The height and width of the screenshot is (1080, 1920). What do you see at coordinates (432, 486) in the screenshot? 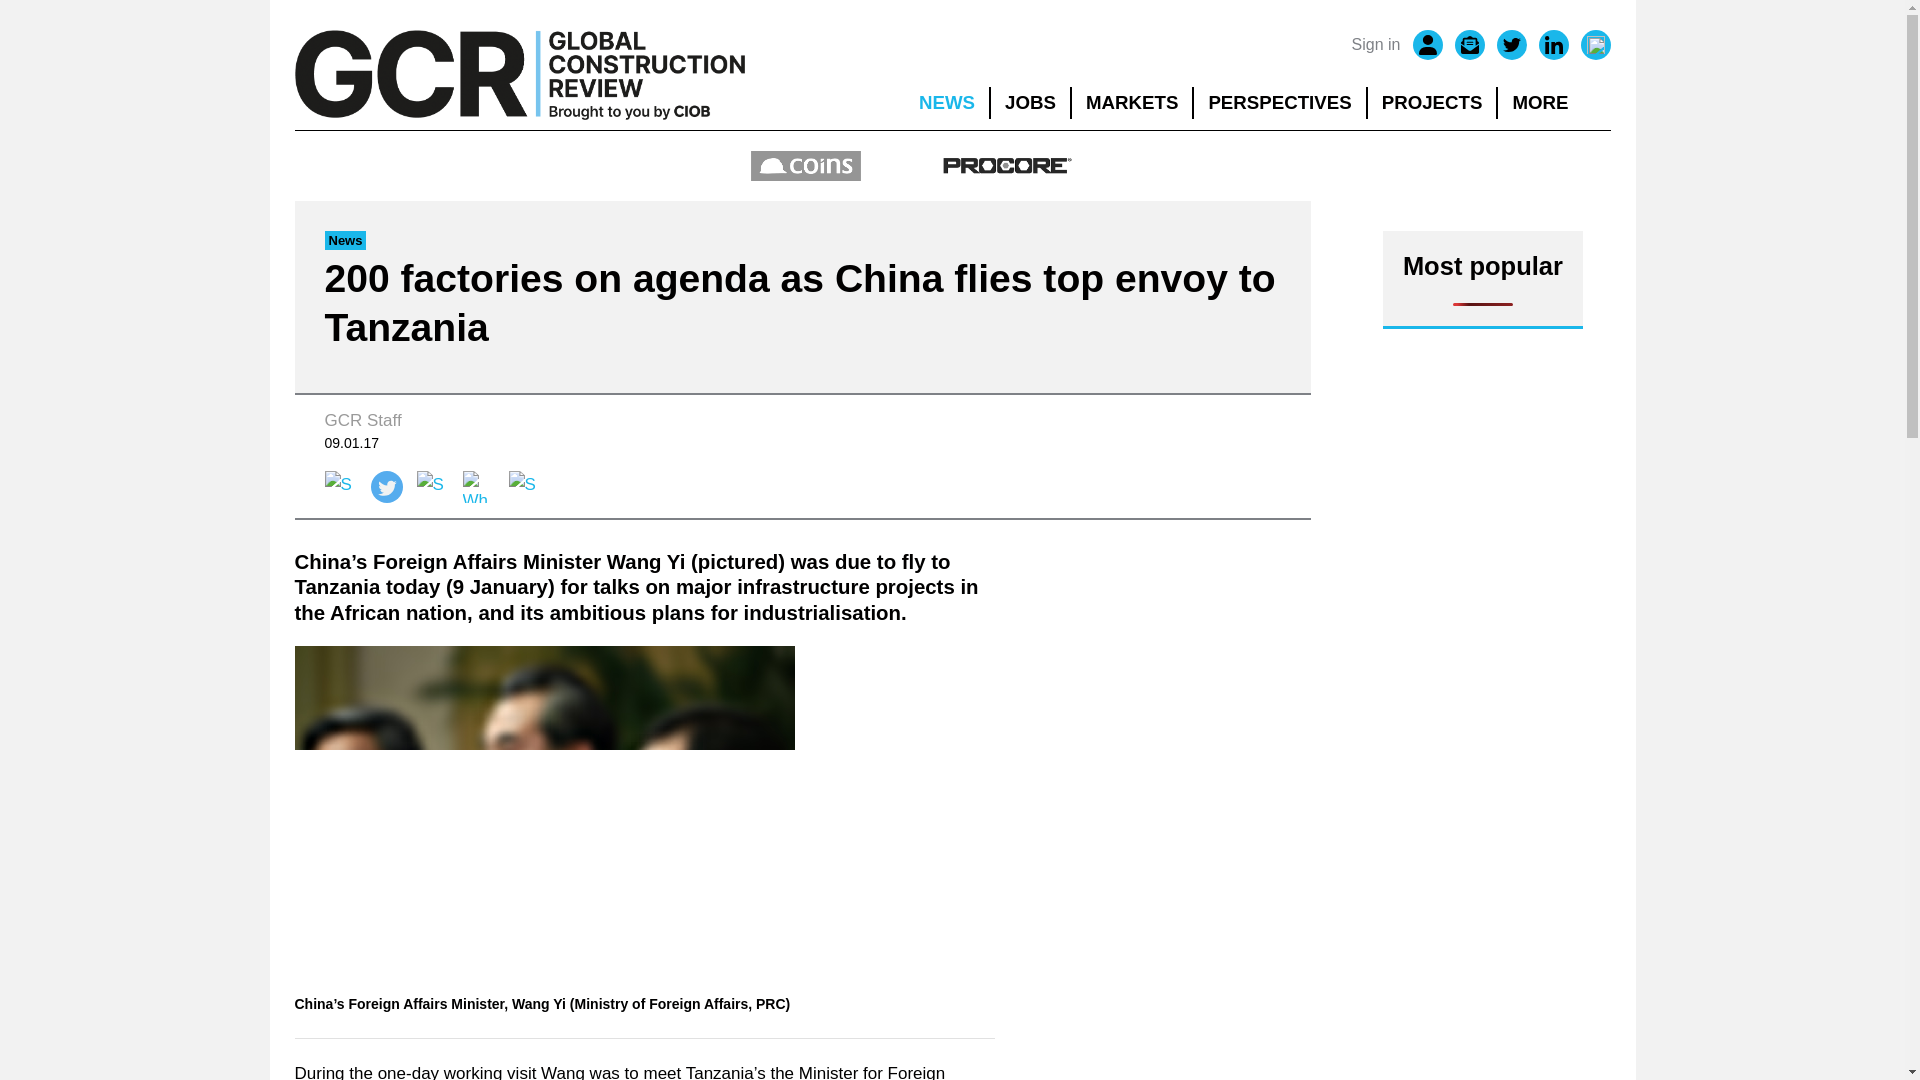
I see `Share on LinkedIn` at bounding box center [432, 486].